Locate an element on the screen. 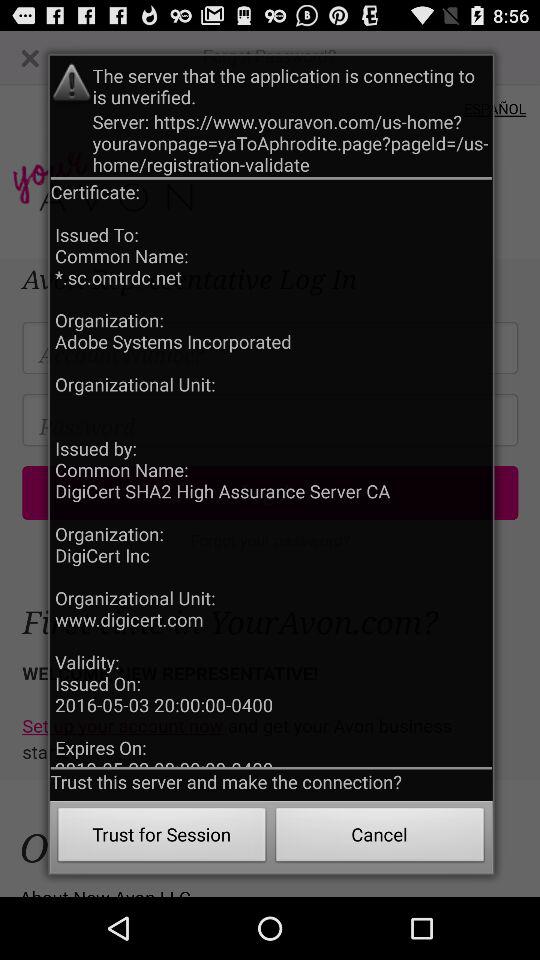  press icon at the bottom left corner is located at coordinates (162, 838).